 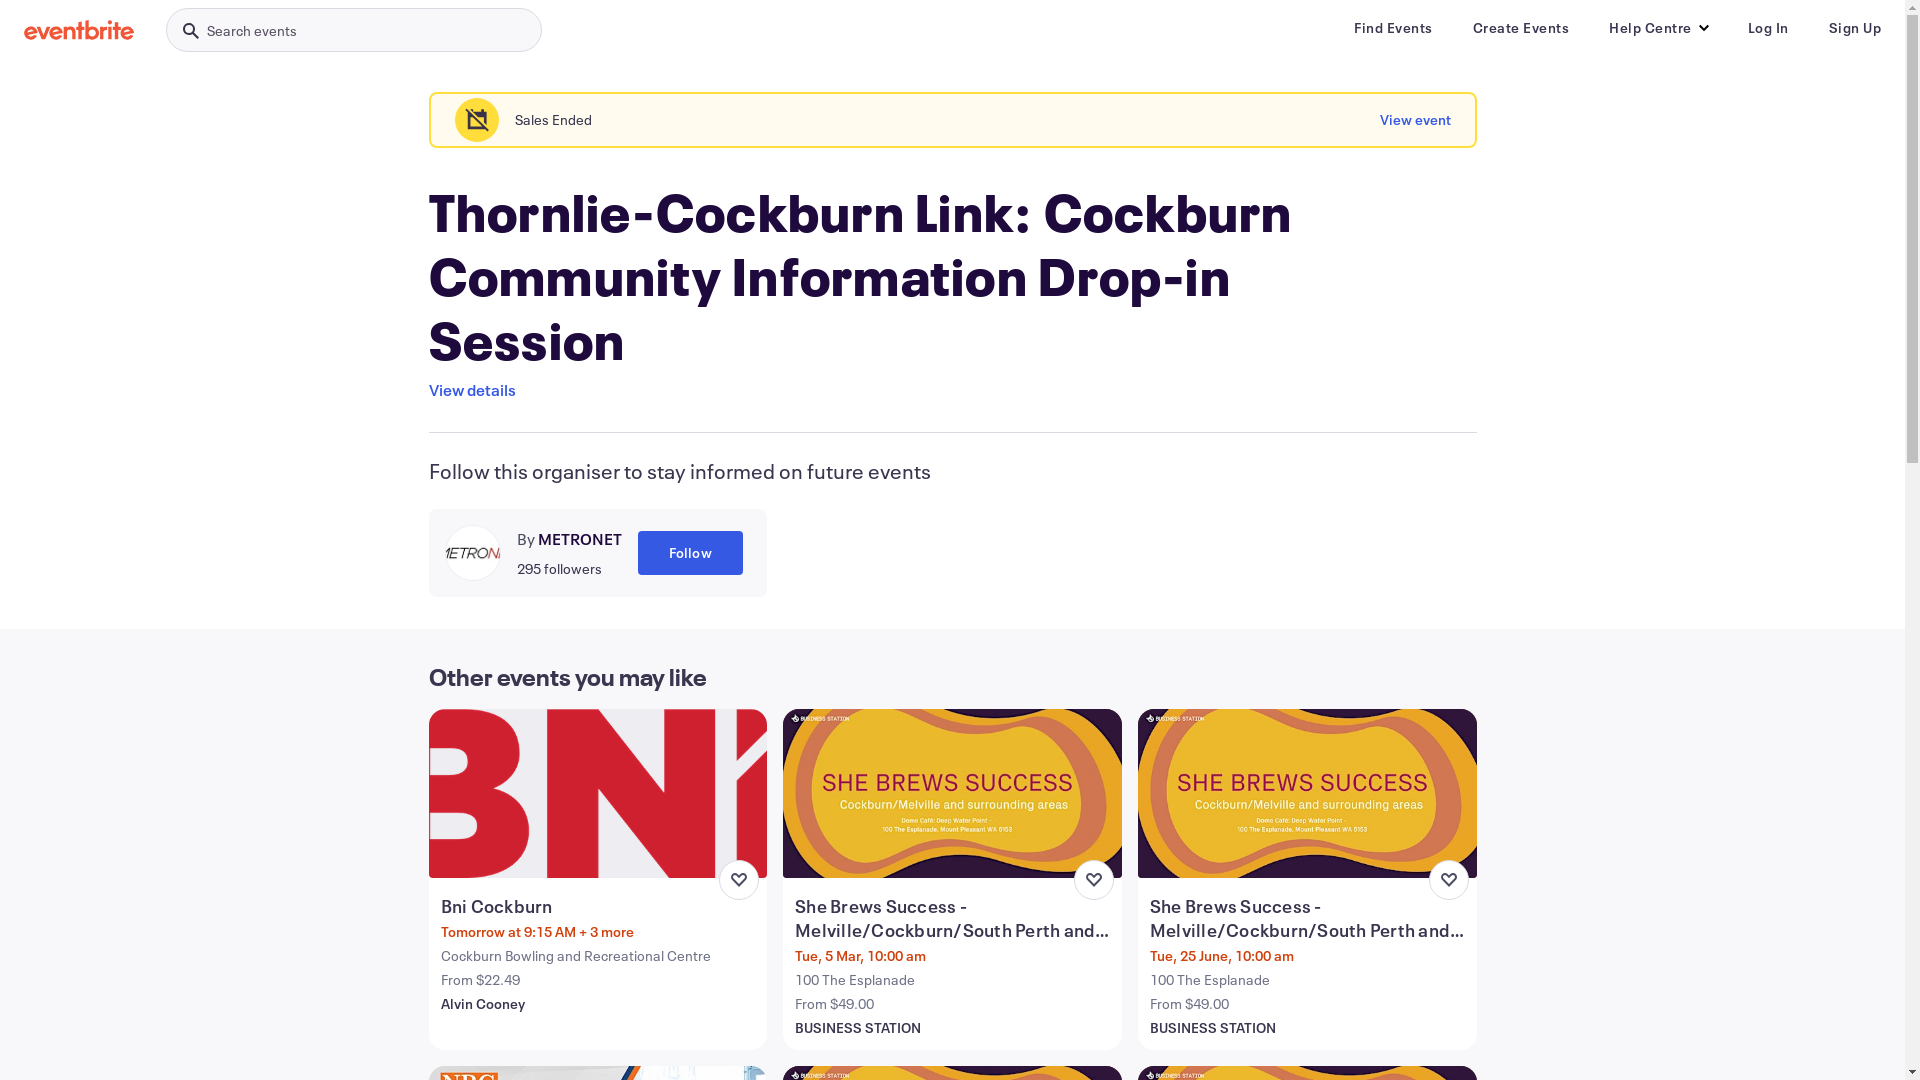 What do you see at coordinates (690, 553) in the screenshot?
I see `Follow` at bounding box center [690, 553].